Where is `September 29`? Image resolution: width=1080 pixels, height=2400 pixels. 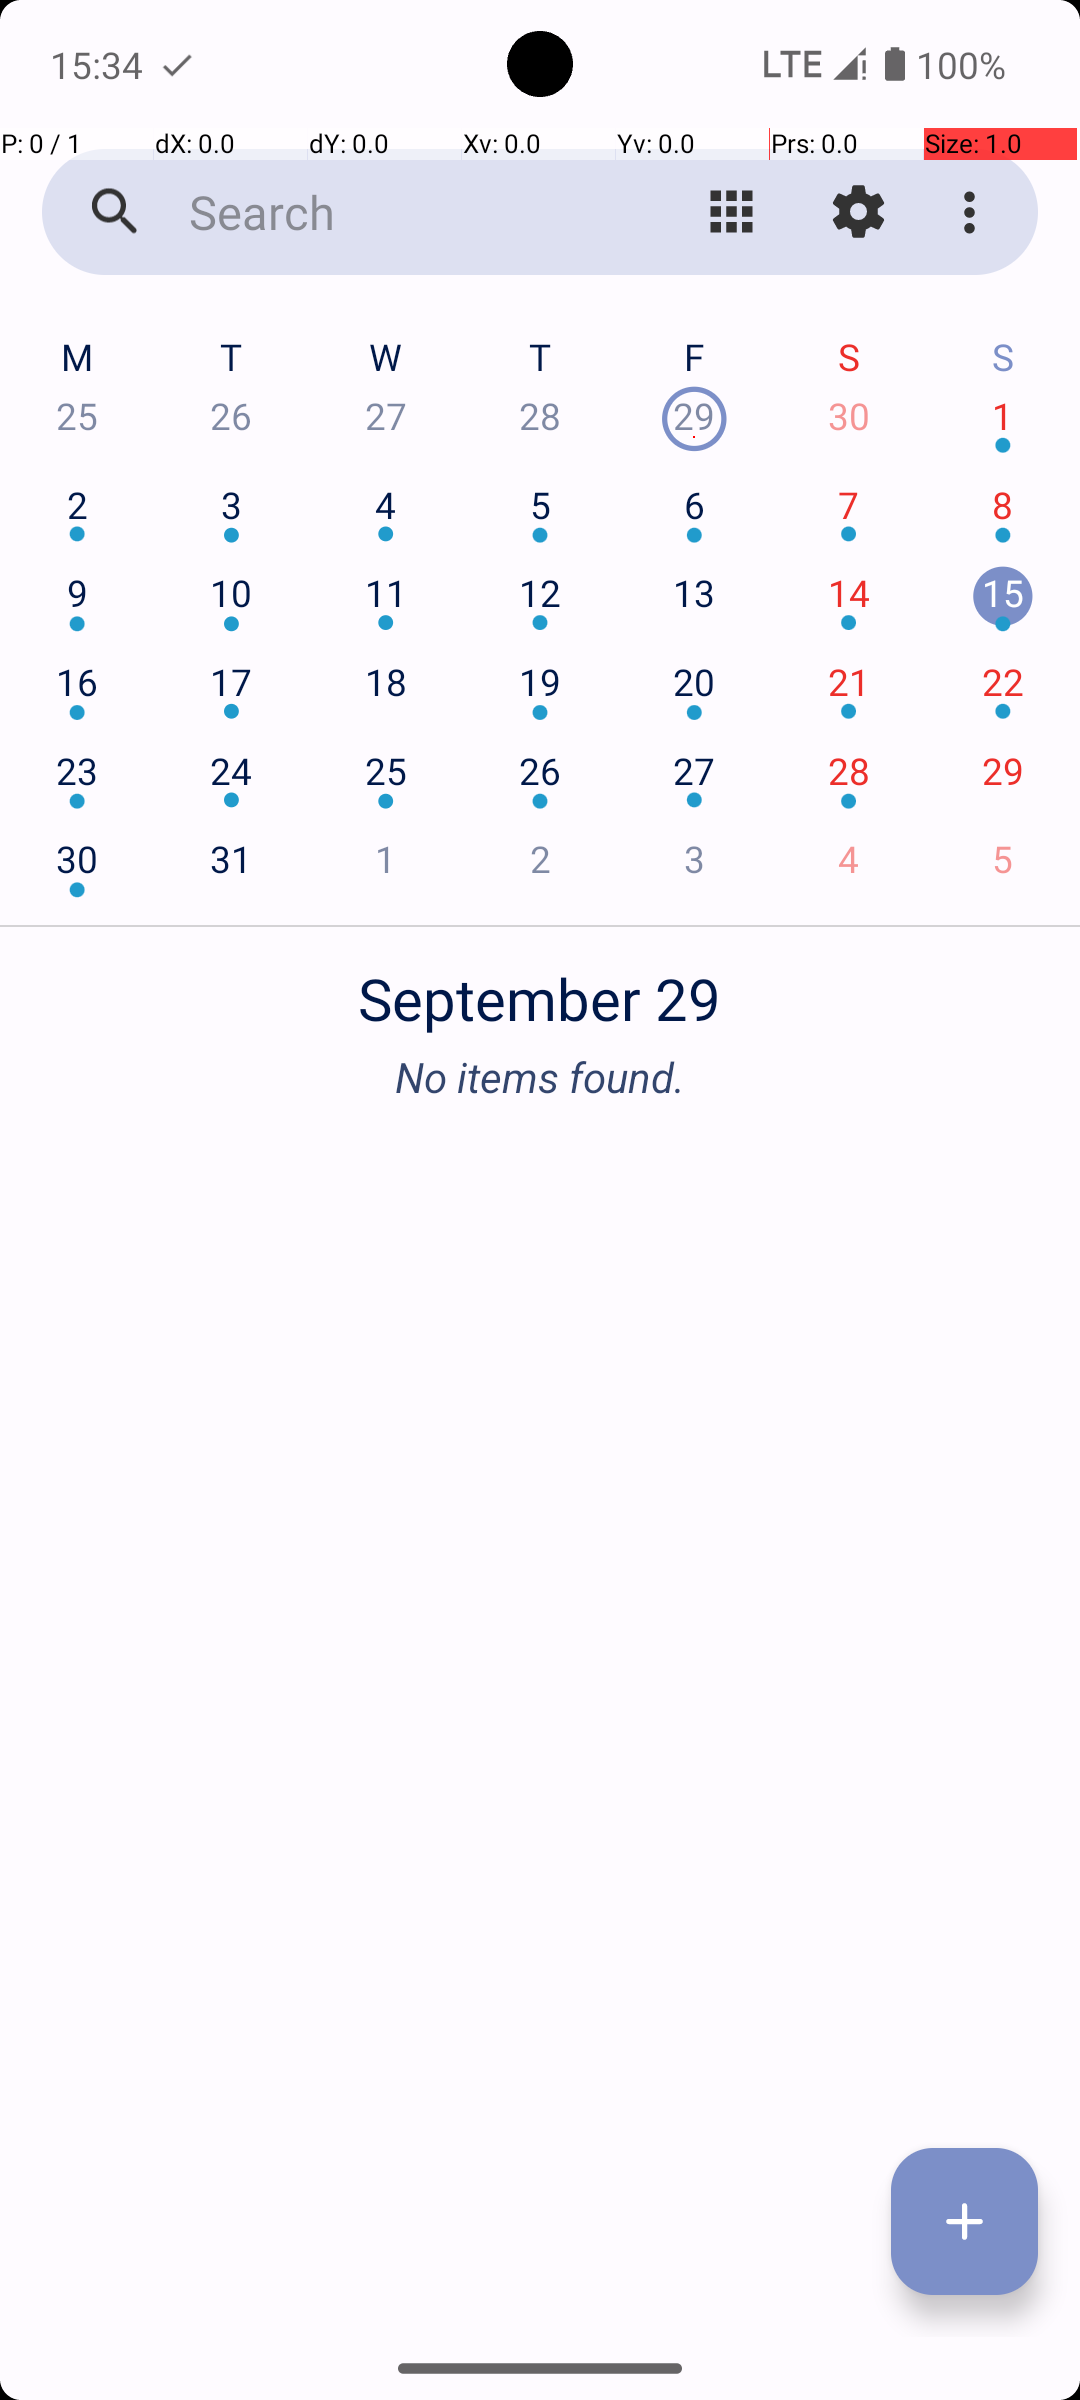
September 29 is located at coordinates (540, 988).